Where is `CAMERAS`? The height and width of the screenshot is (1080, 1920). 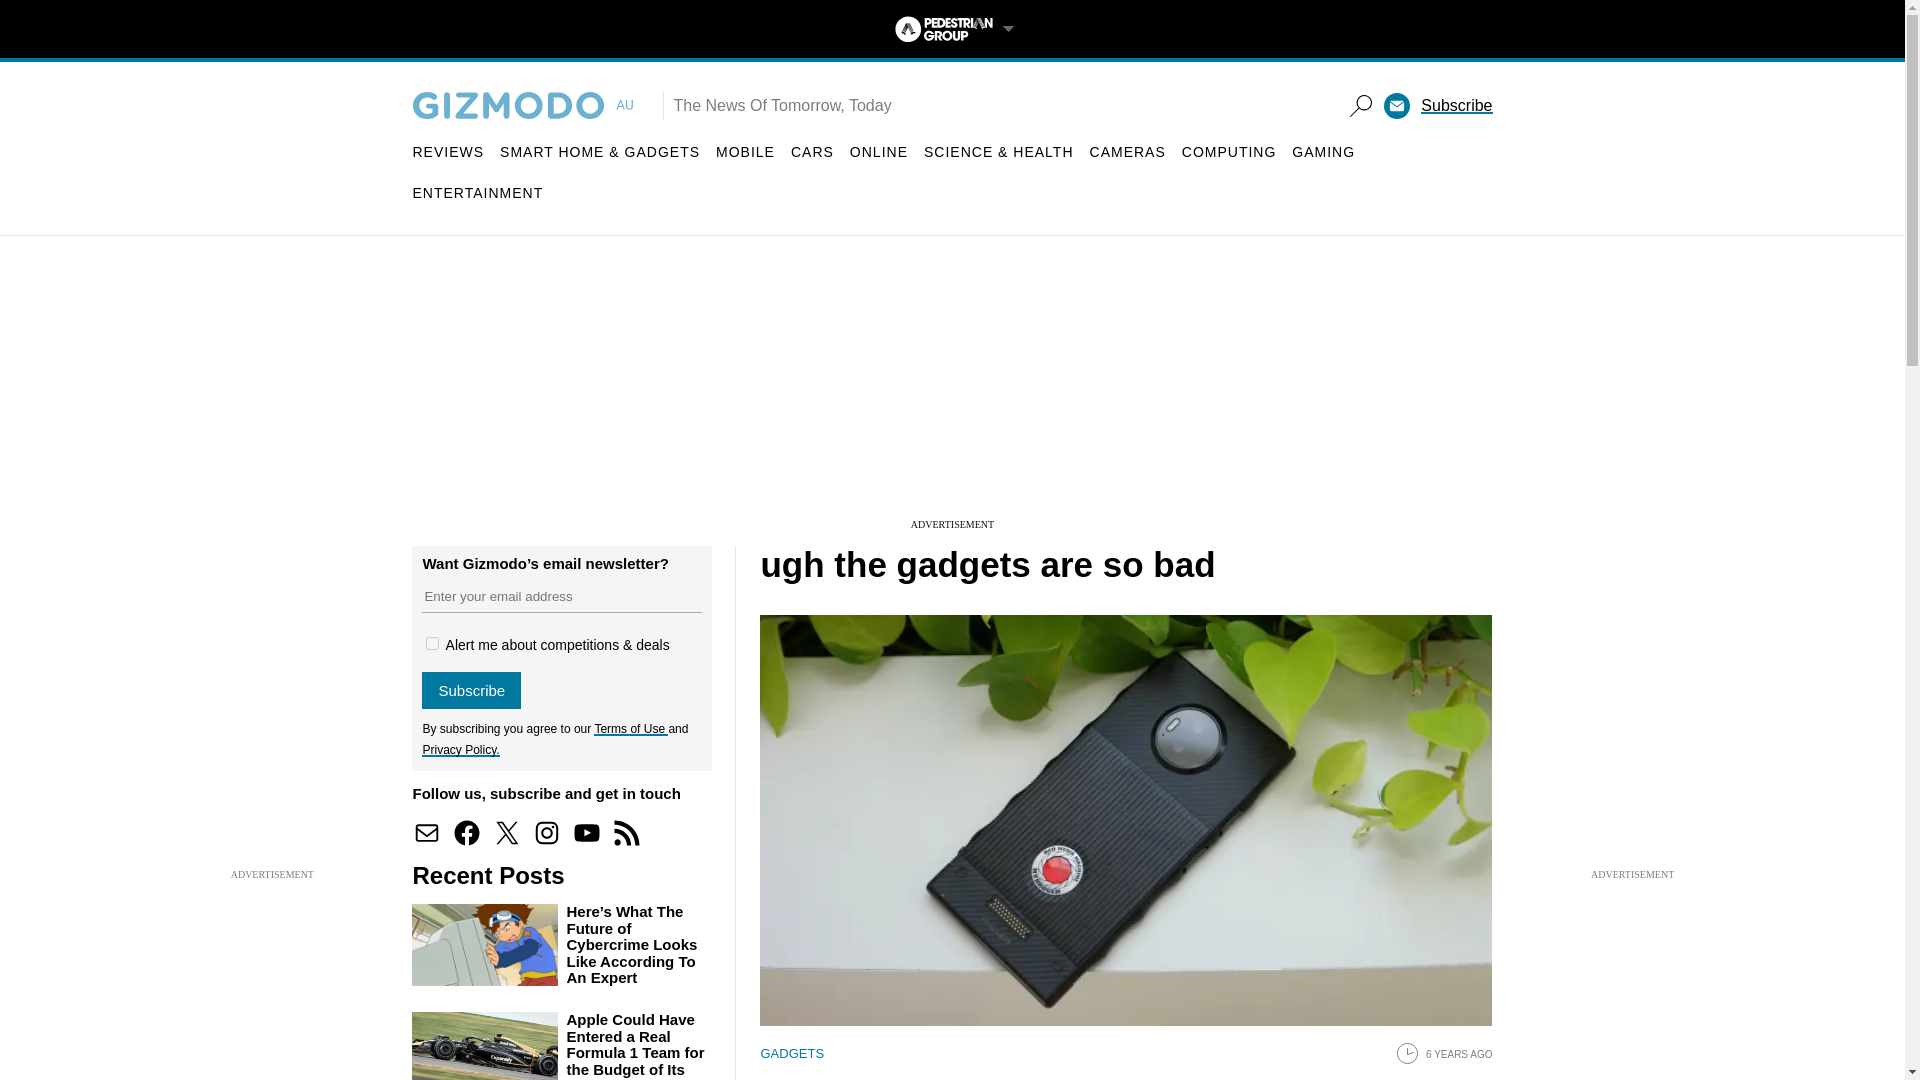
CAMERAS is located at coordinates (1128, 152).